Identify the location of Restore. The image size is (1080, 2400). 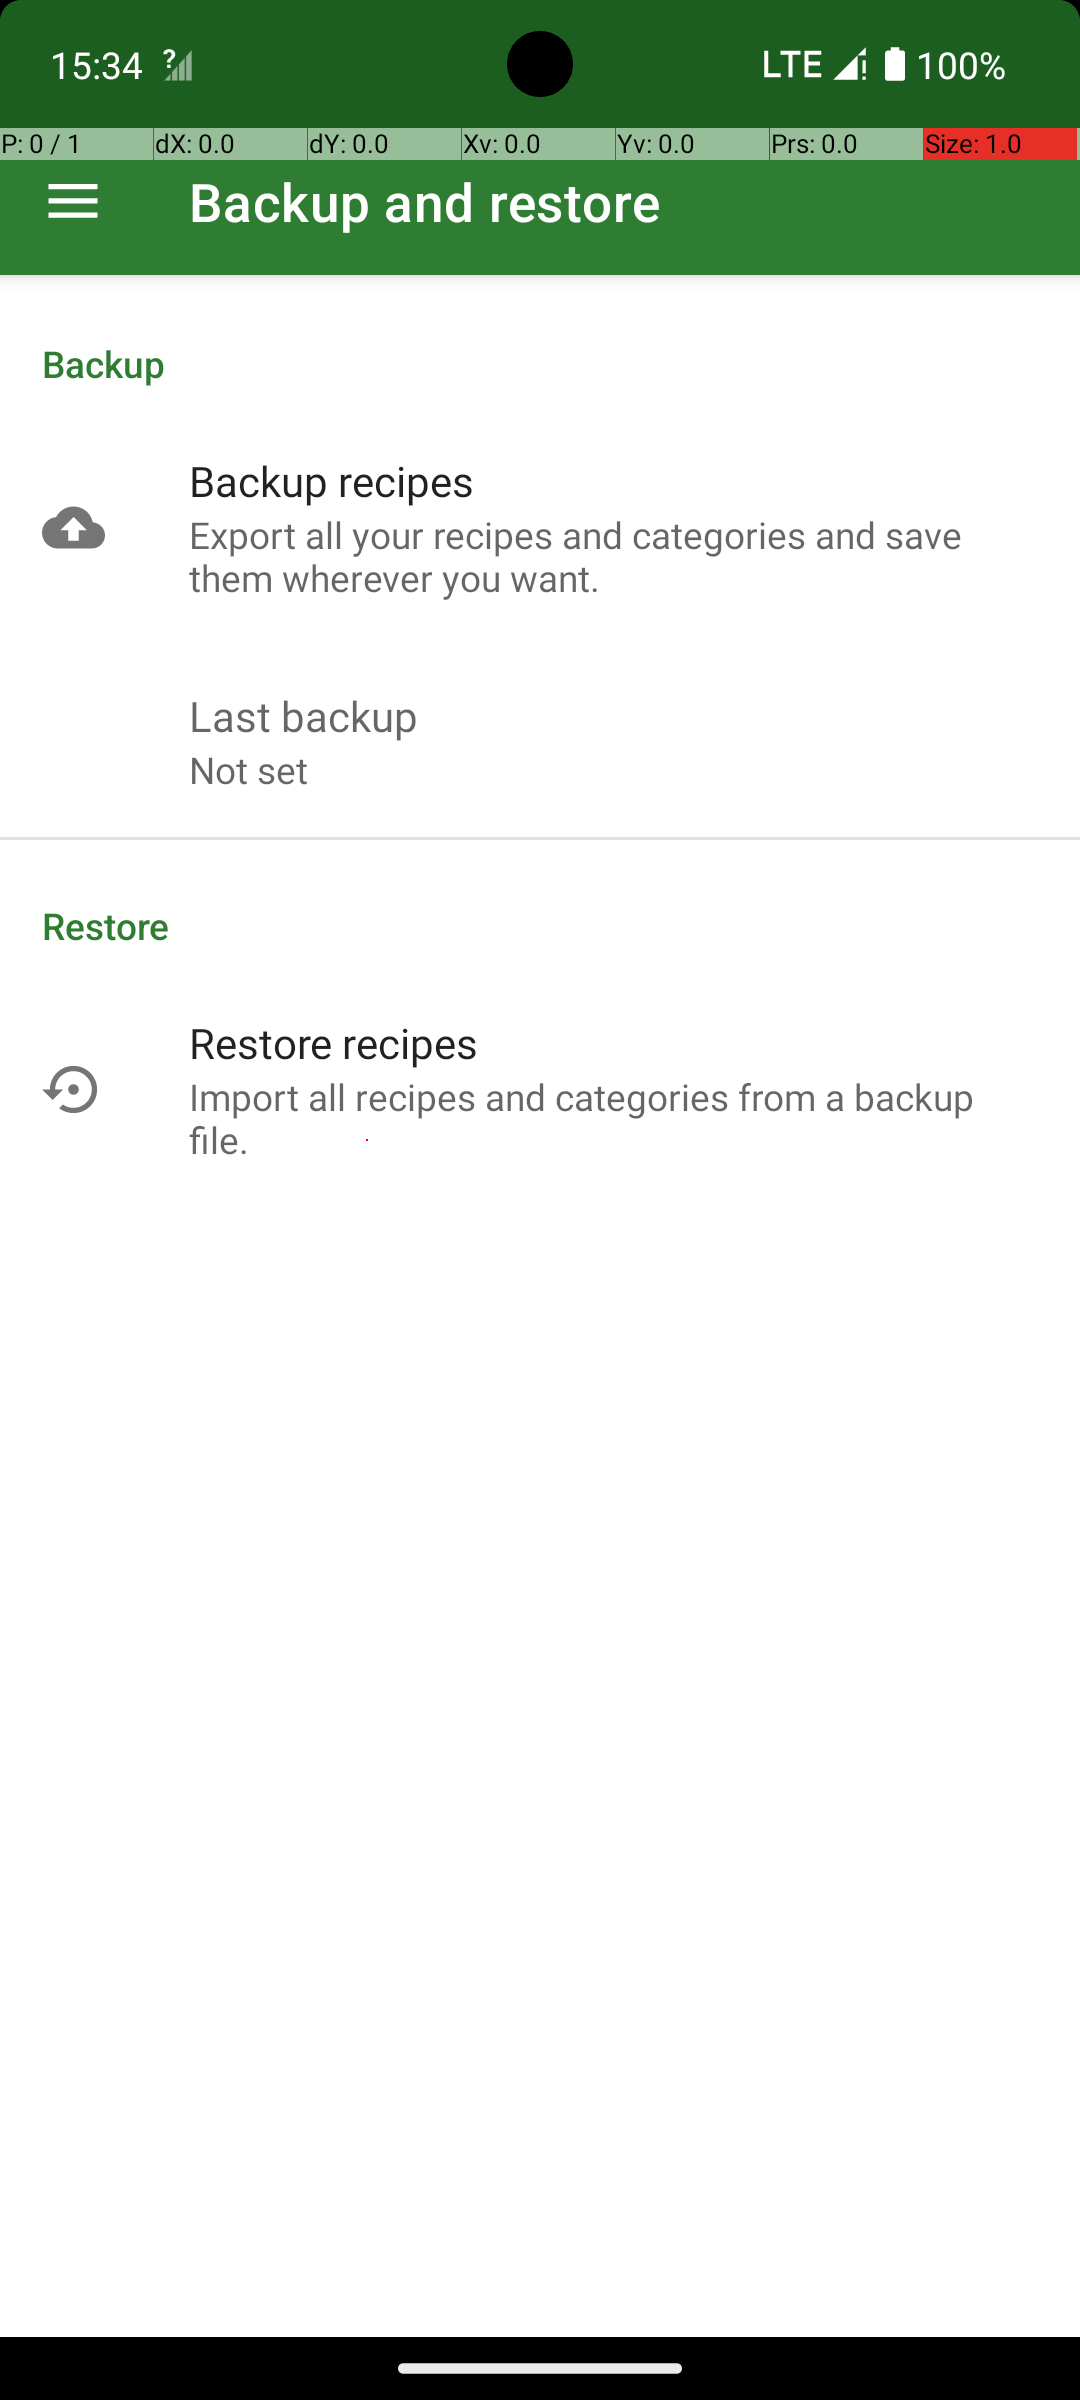
(540, 926).